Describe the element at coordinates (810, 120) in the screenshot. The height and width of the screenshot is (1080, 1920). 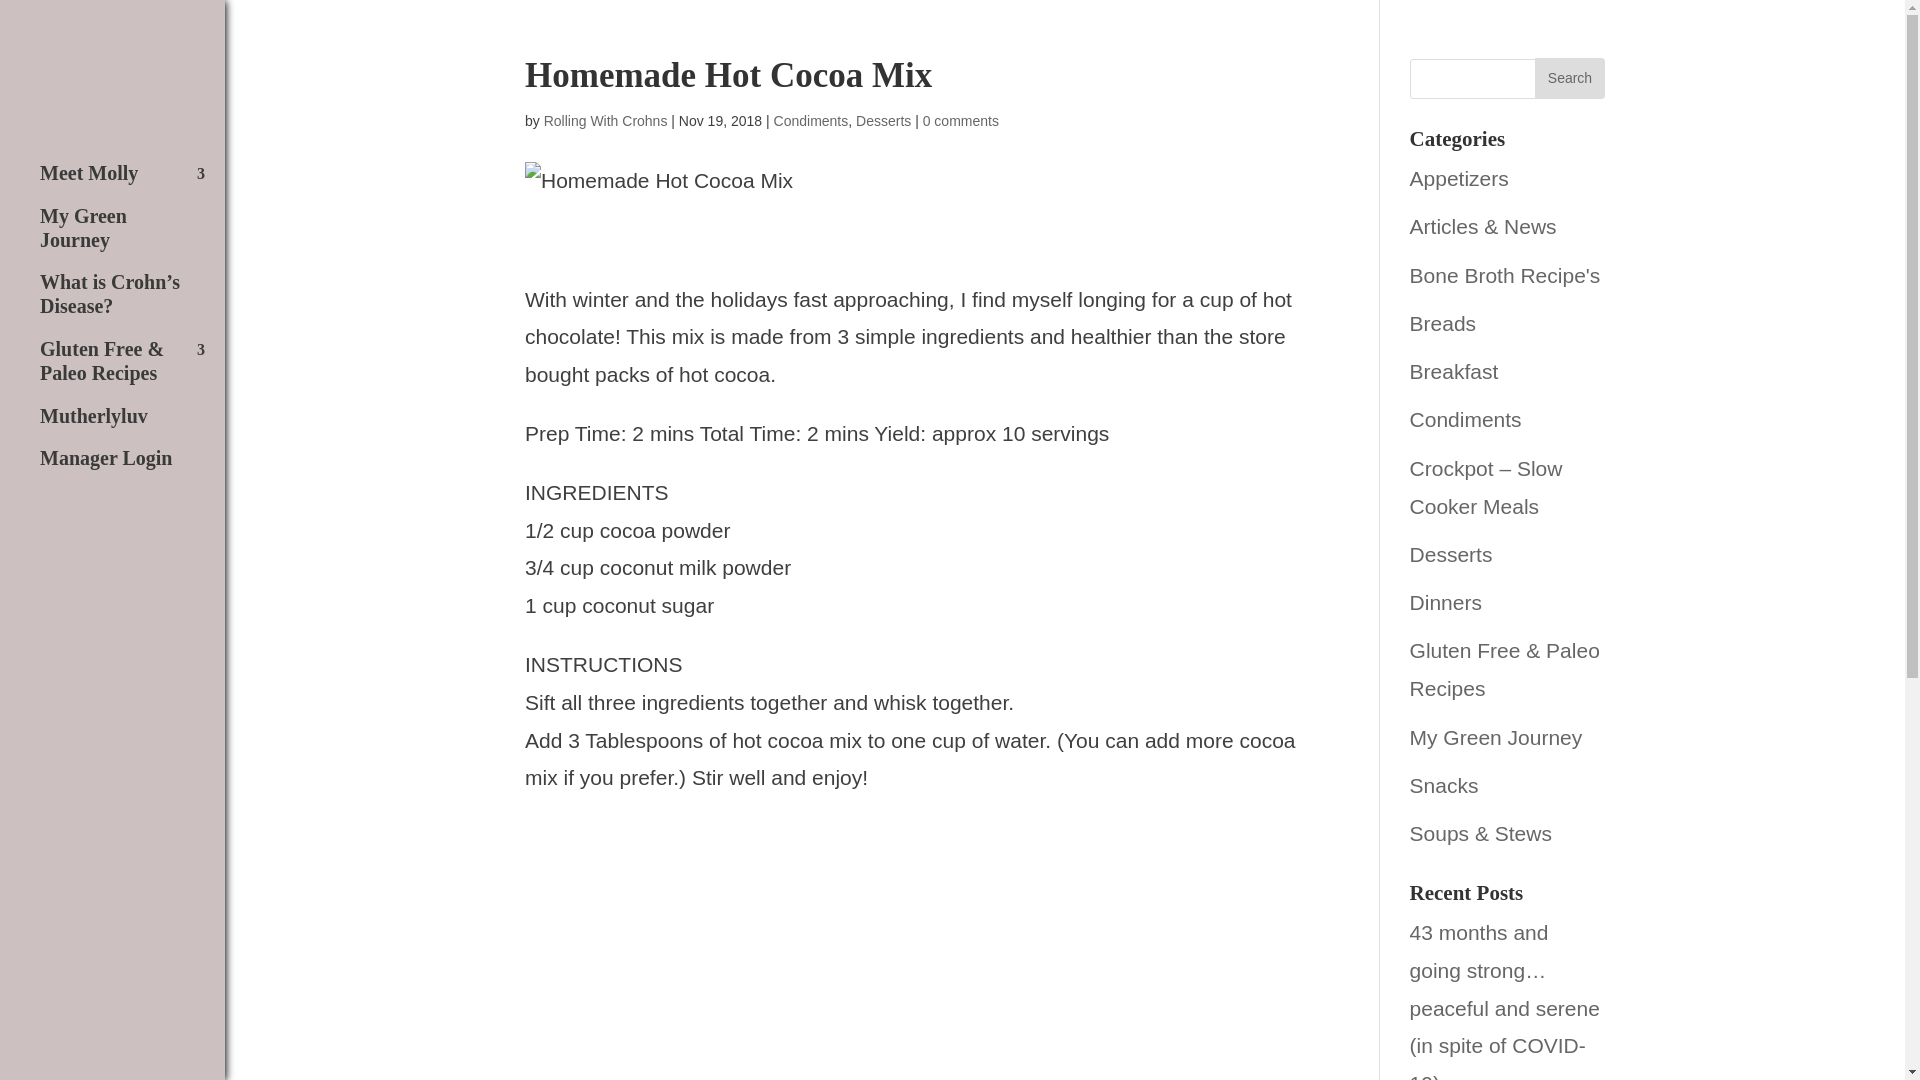
I see `Condiments` at that location.